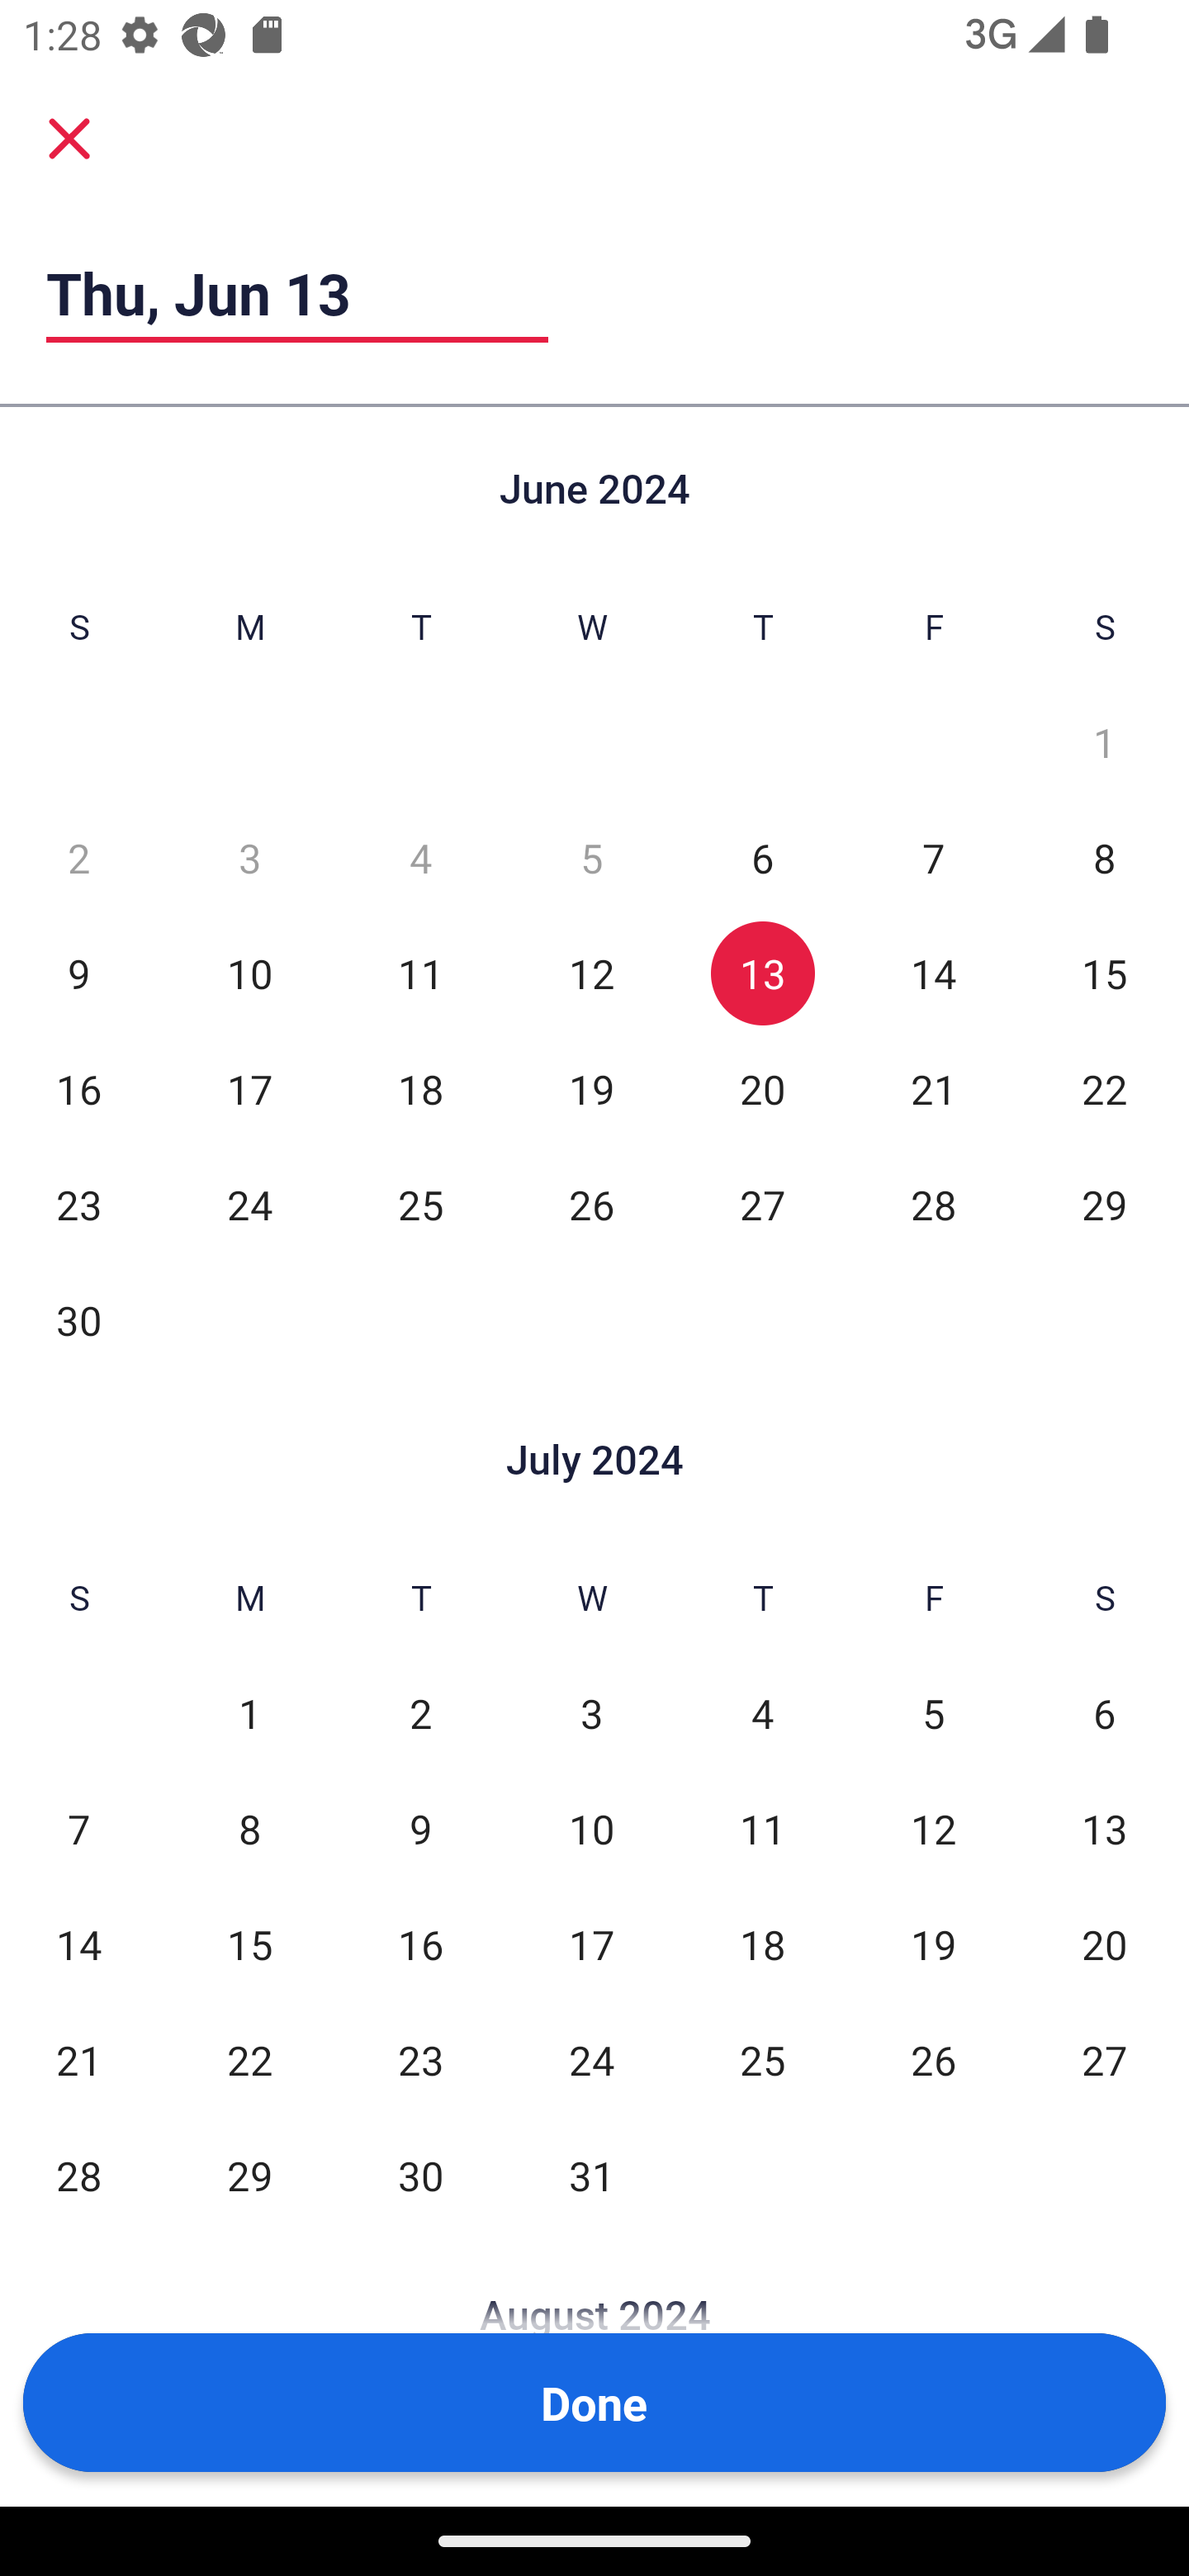 The image size is (1189, 2576). Describe the element at coordinates (1105, 857) in the screenshot. I see `8 Sat, Jun 8, Not Selected` at that location.